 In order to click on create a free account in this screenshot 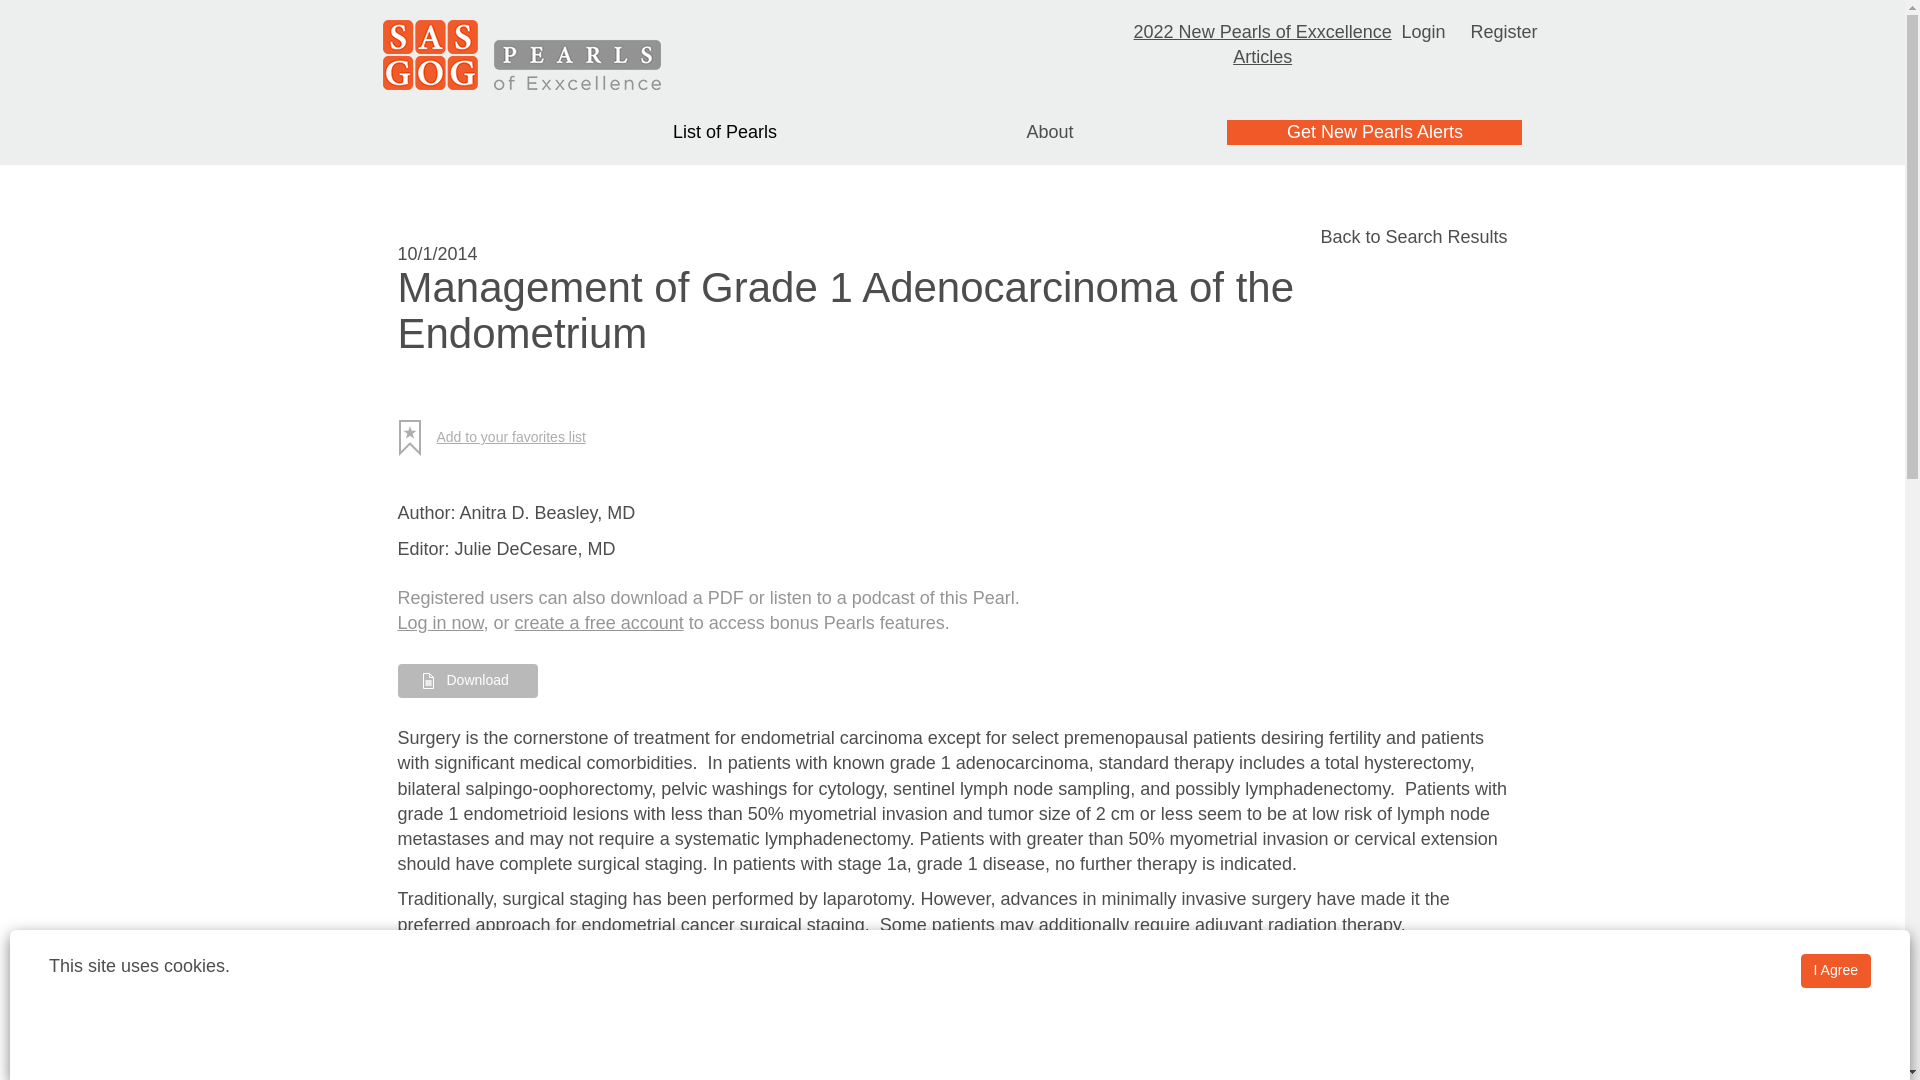, I will do `click(598, 622)`.